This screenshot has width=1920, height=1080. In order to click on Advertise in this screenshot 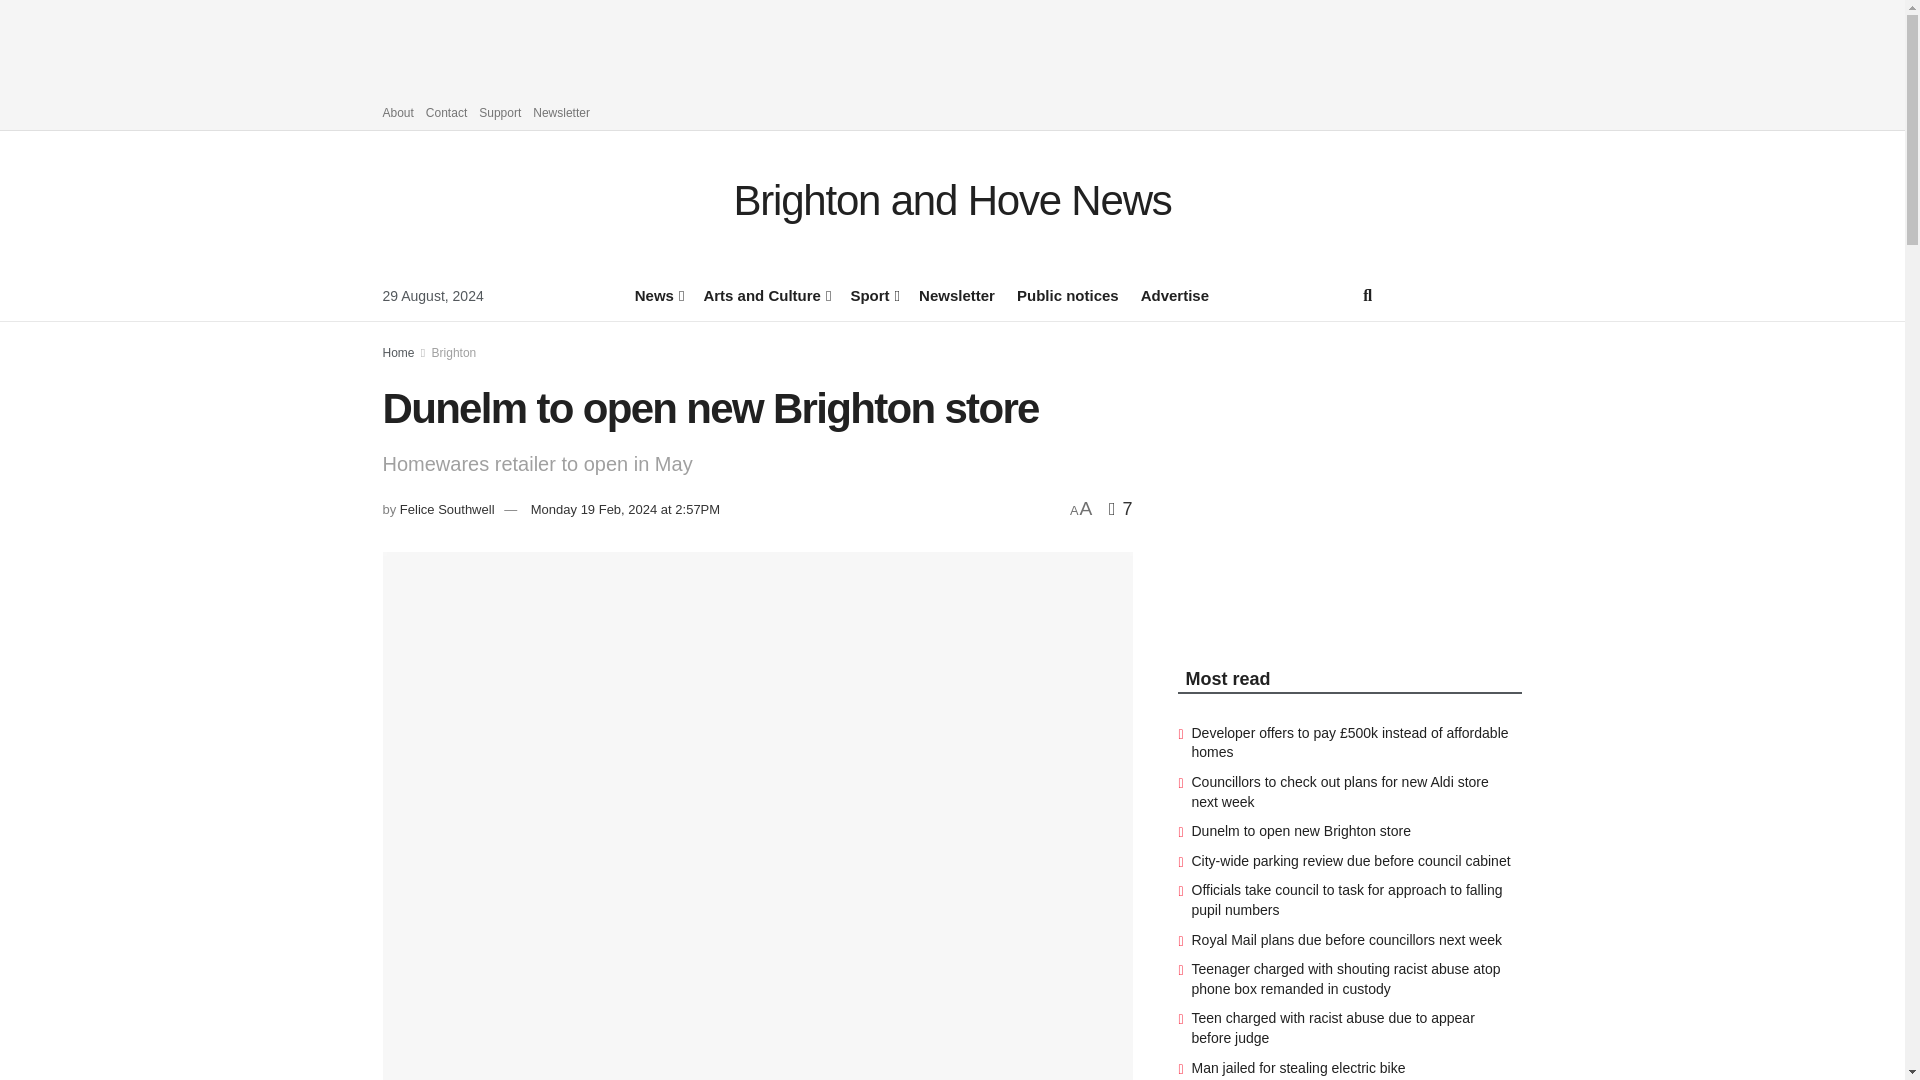, I will do `click(1174, 294)`.